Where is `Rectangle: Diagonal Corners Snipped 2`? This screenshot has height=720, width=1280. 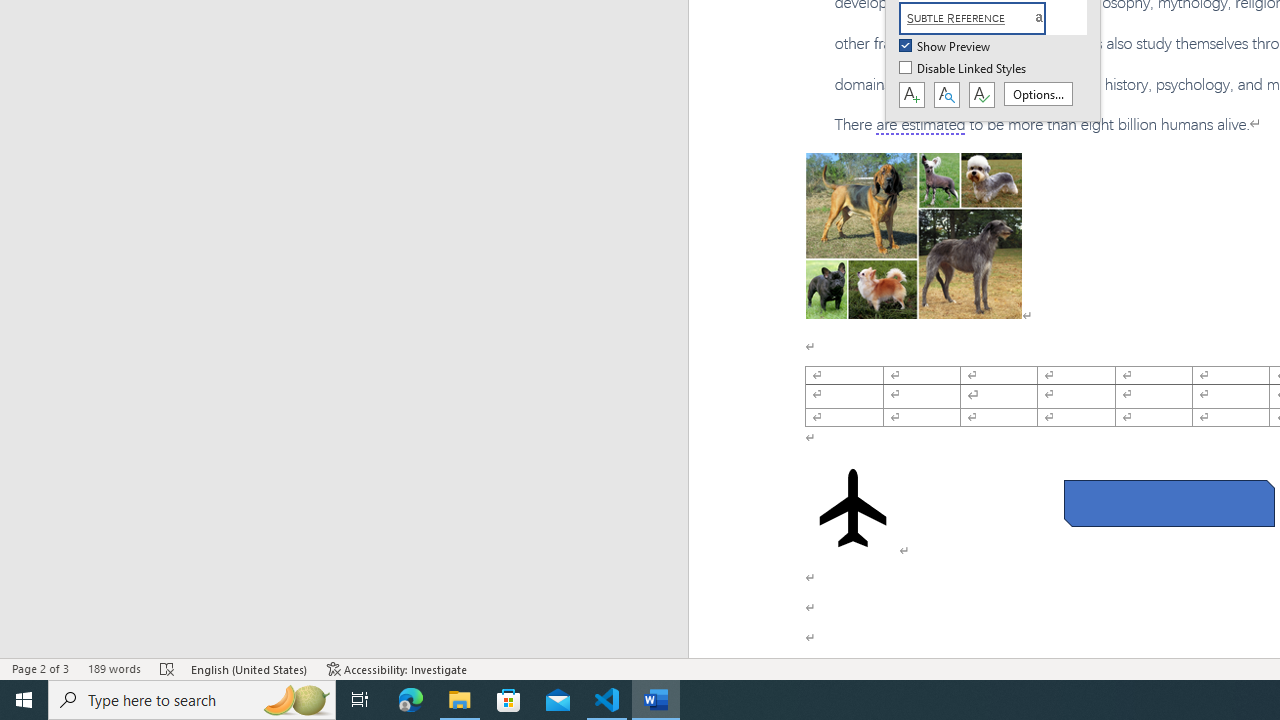 Rectangle: Diagonal Corners Snipped 2 is located at coordinates (1168, 504).